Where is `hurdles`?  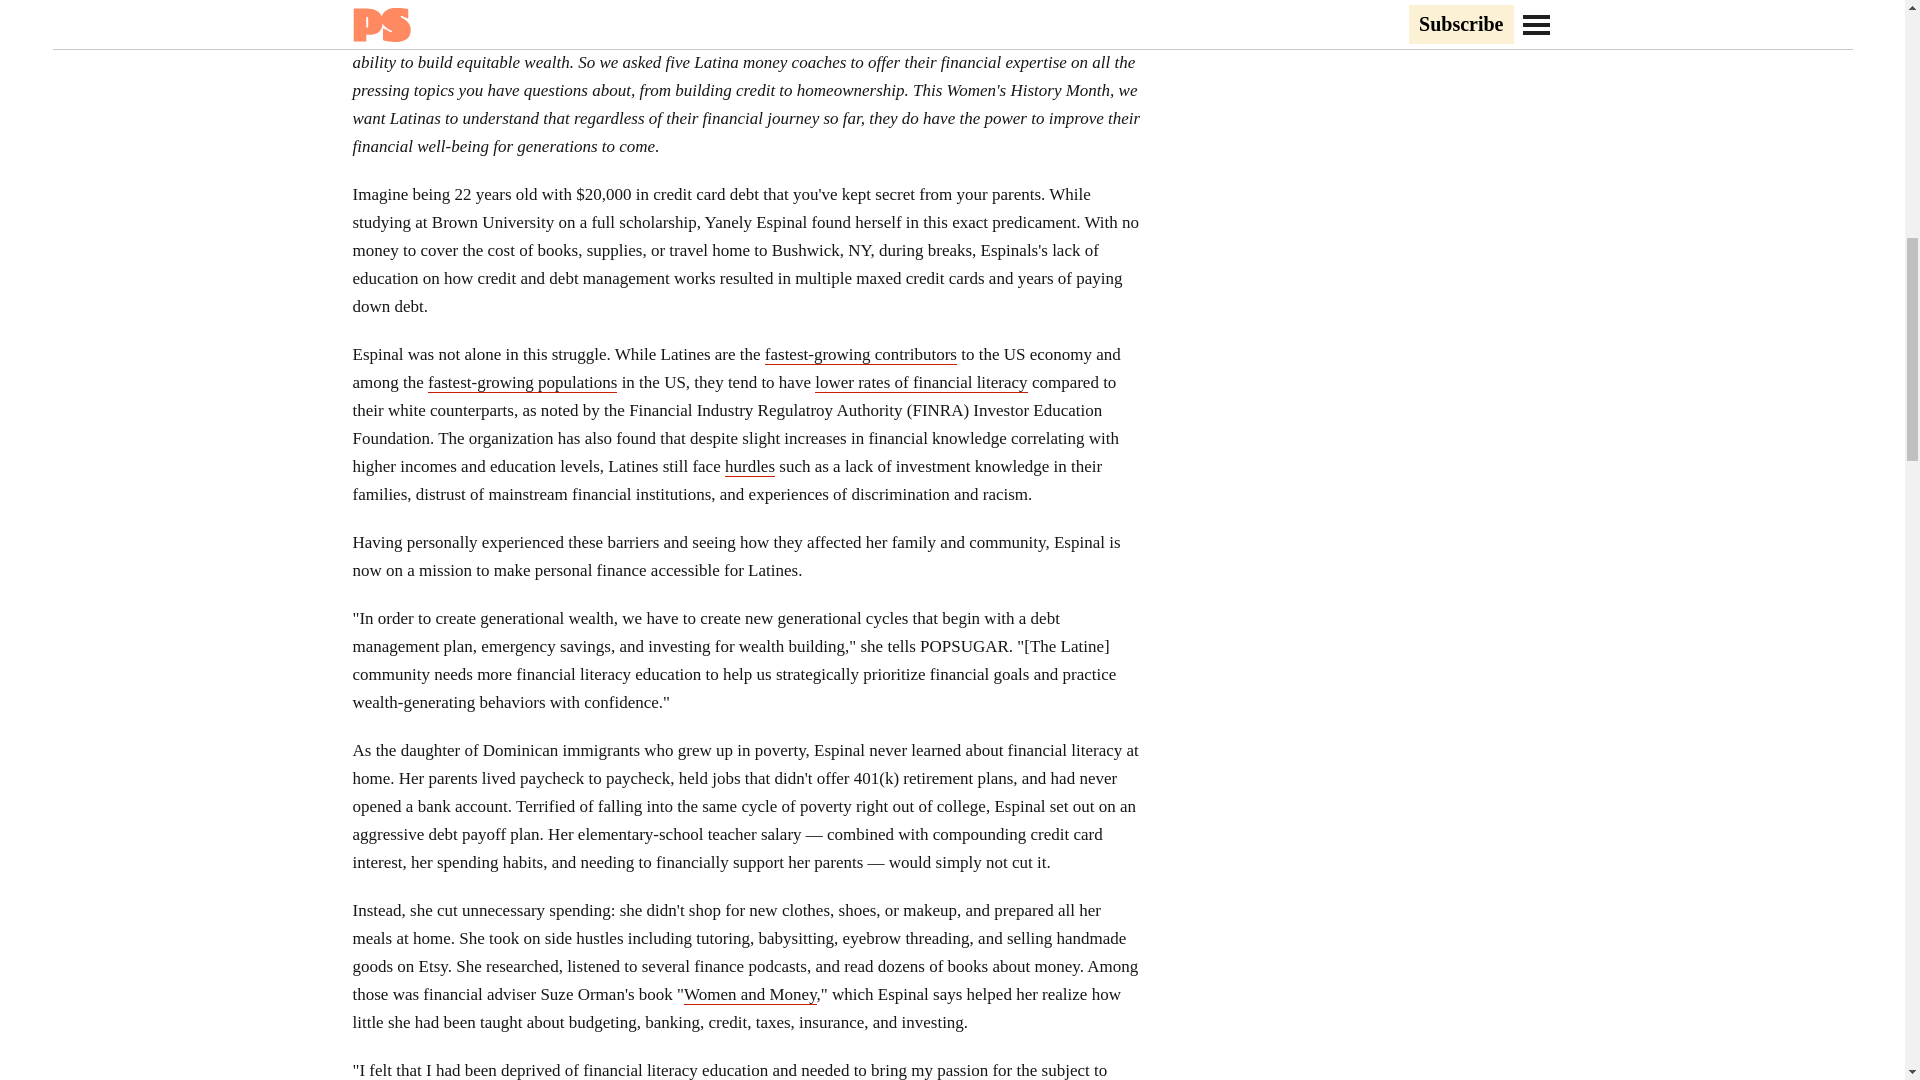
hurdles is located at coordinates (750, 466).